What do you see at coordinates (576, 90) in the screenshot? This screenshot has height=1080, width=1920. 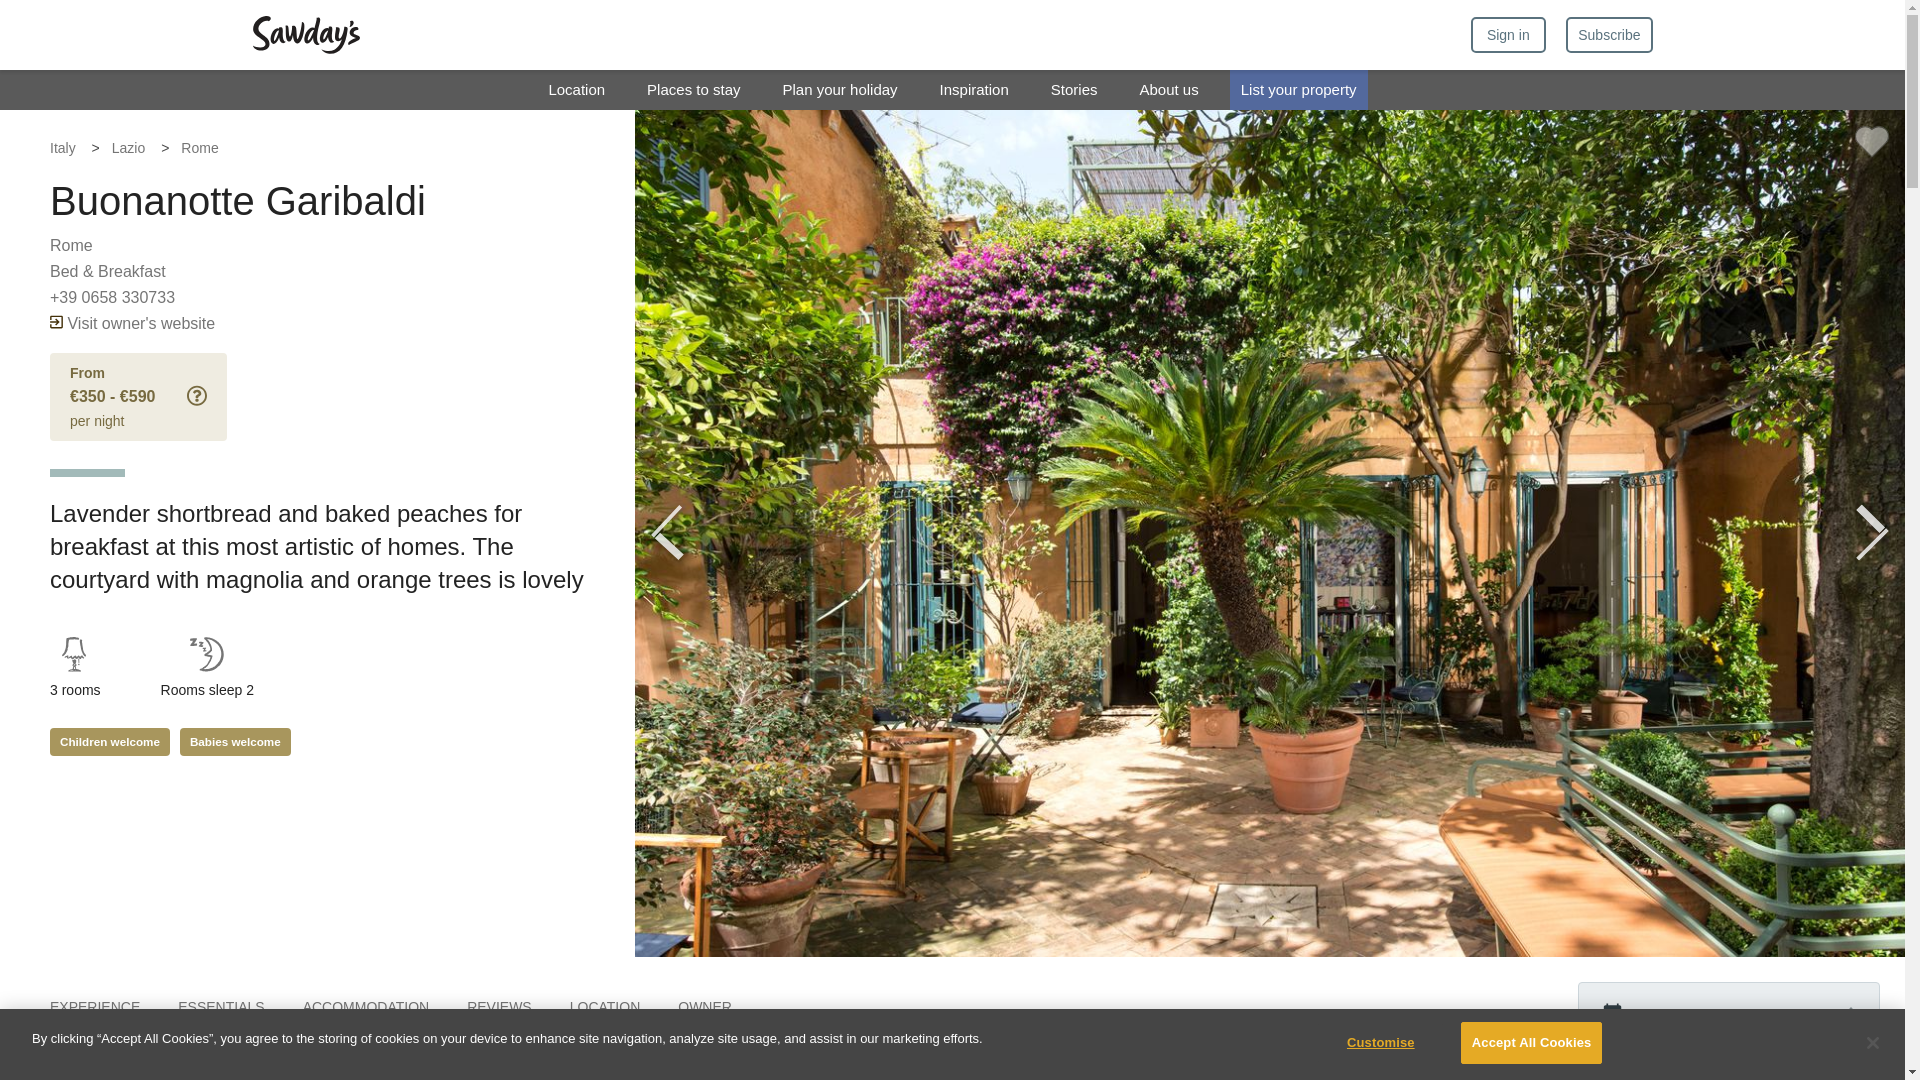 I see `Location` at bounding box center [576, 90].